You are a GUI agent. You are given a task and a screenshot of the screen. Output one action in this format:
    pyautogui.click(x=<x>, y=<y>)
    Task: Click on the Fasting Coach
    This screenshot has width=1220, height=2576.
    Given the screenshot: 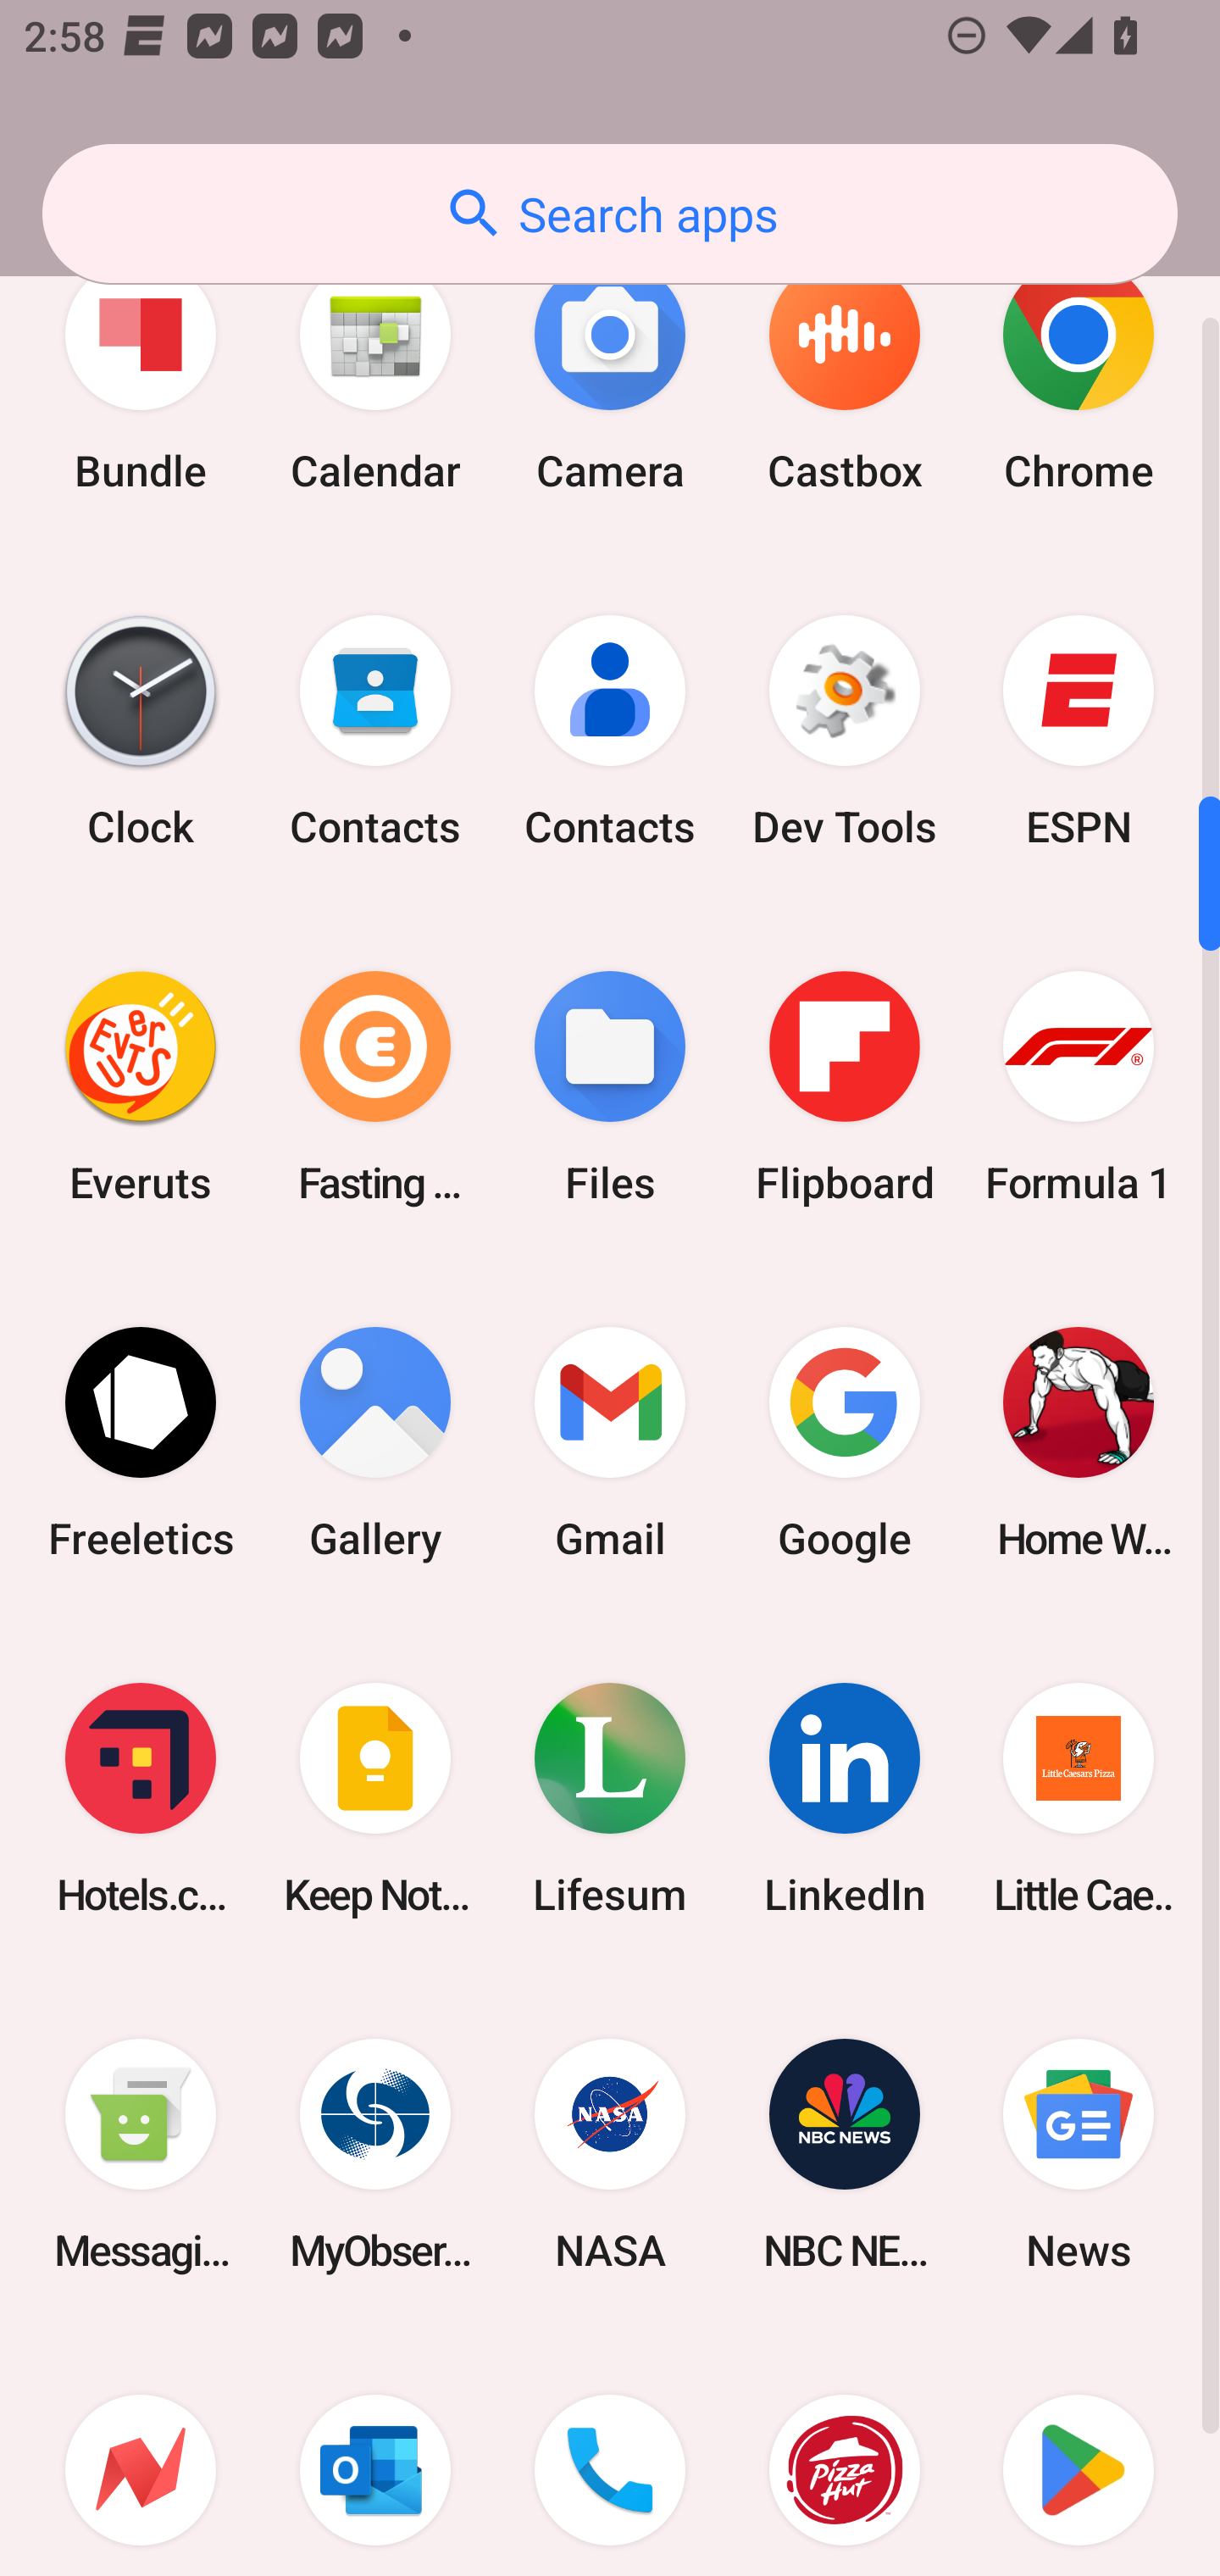 What is the action you would take?
    pyautogui.click(x=375, y=1086)
    